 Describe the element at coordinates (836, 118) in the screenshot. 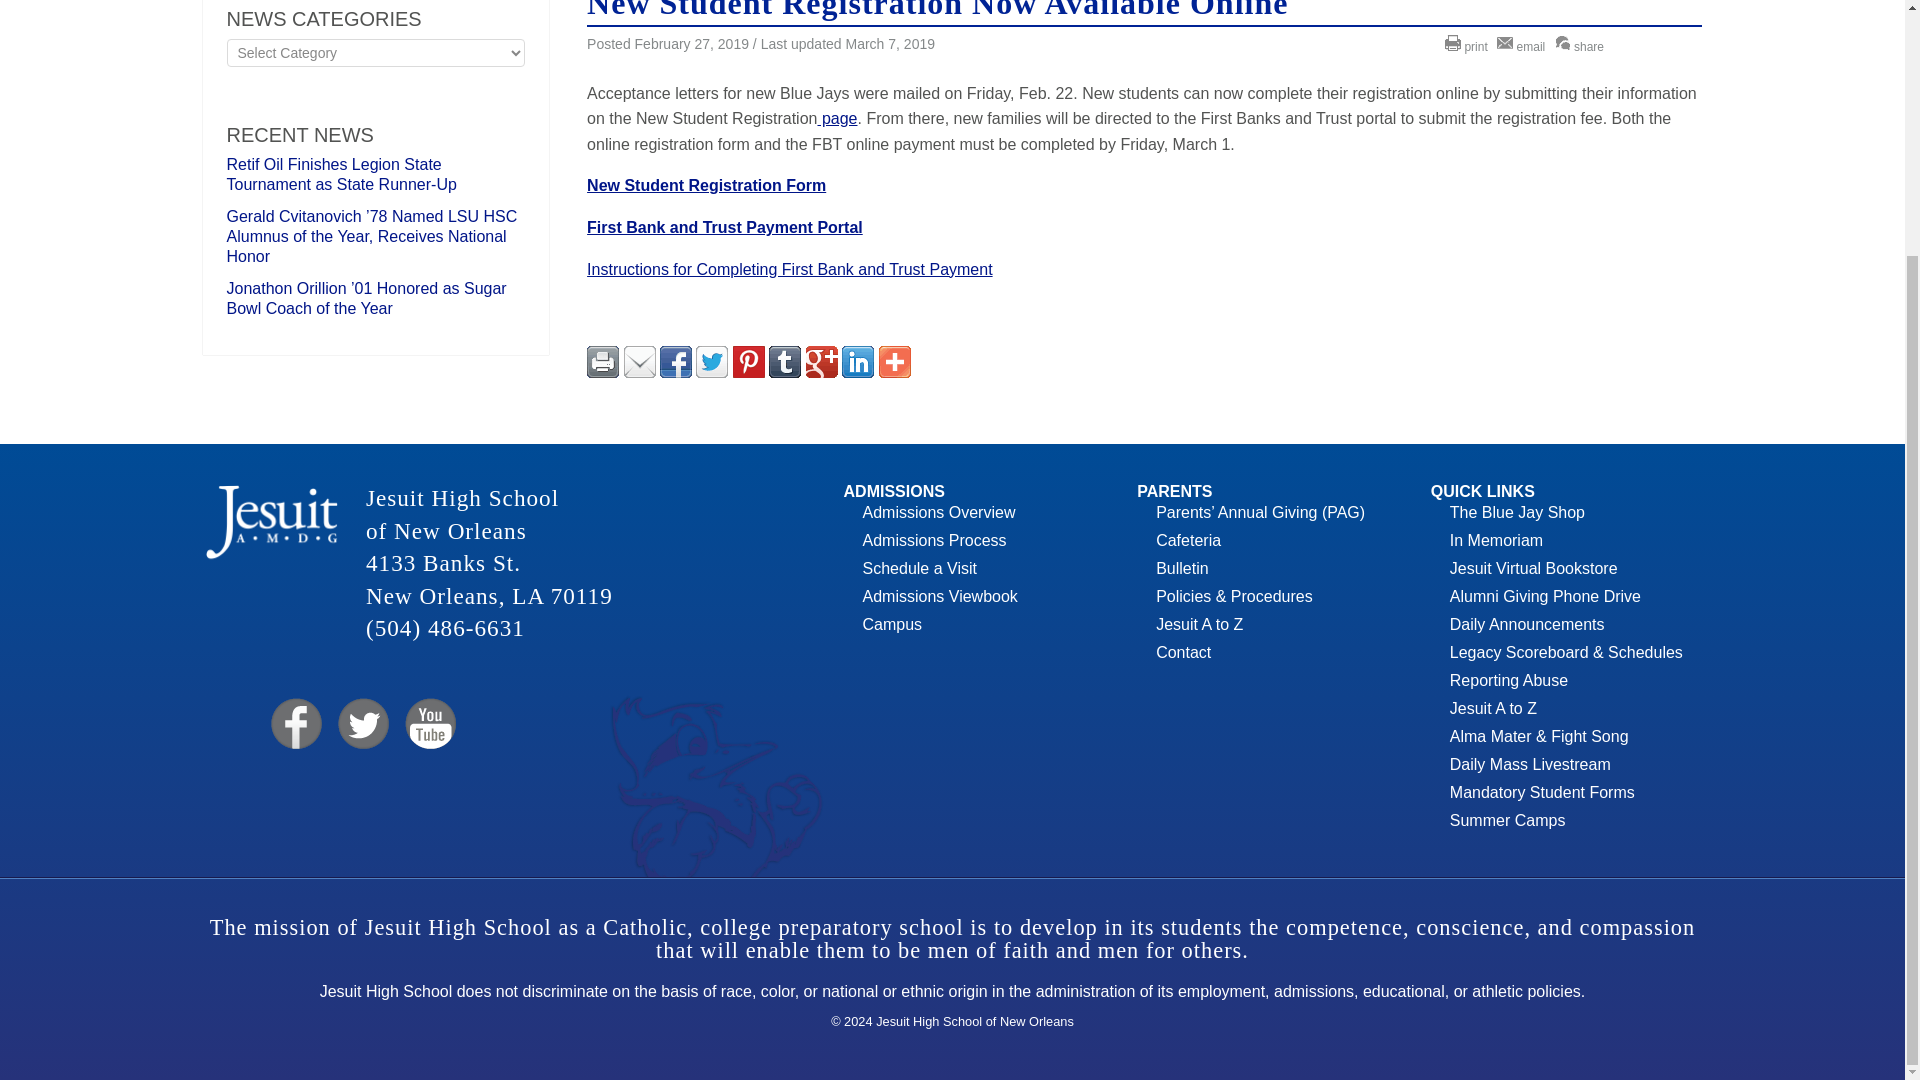

I see `page` at that location.